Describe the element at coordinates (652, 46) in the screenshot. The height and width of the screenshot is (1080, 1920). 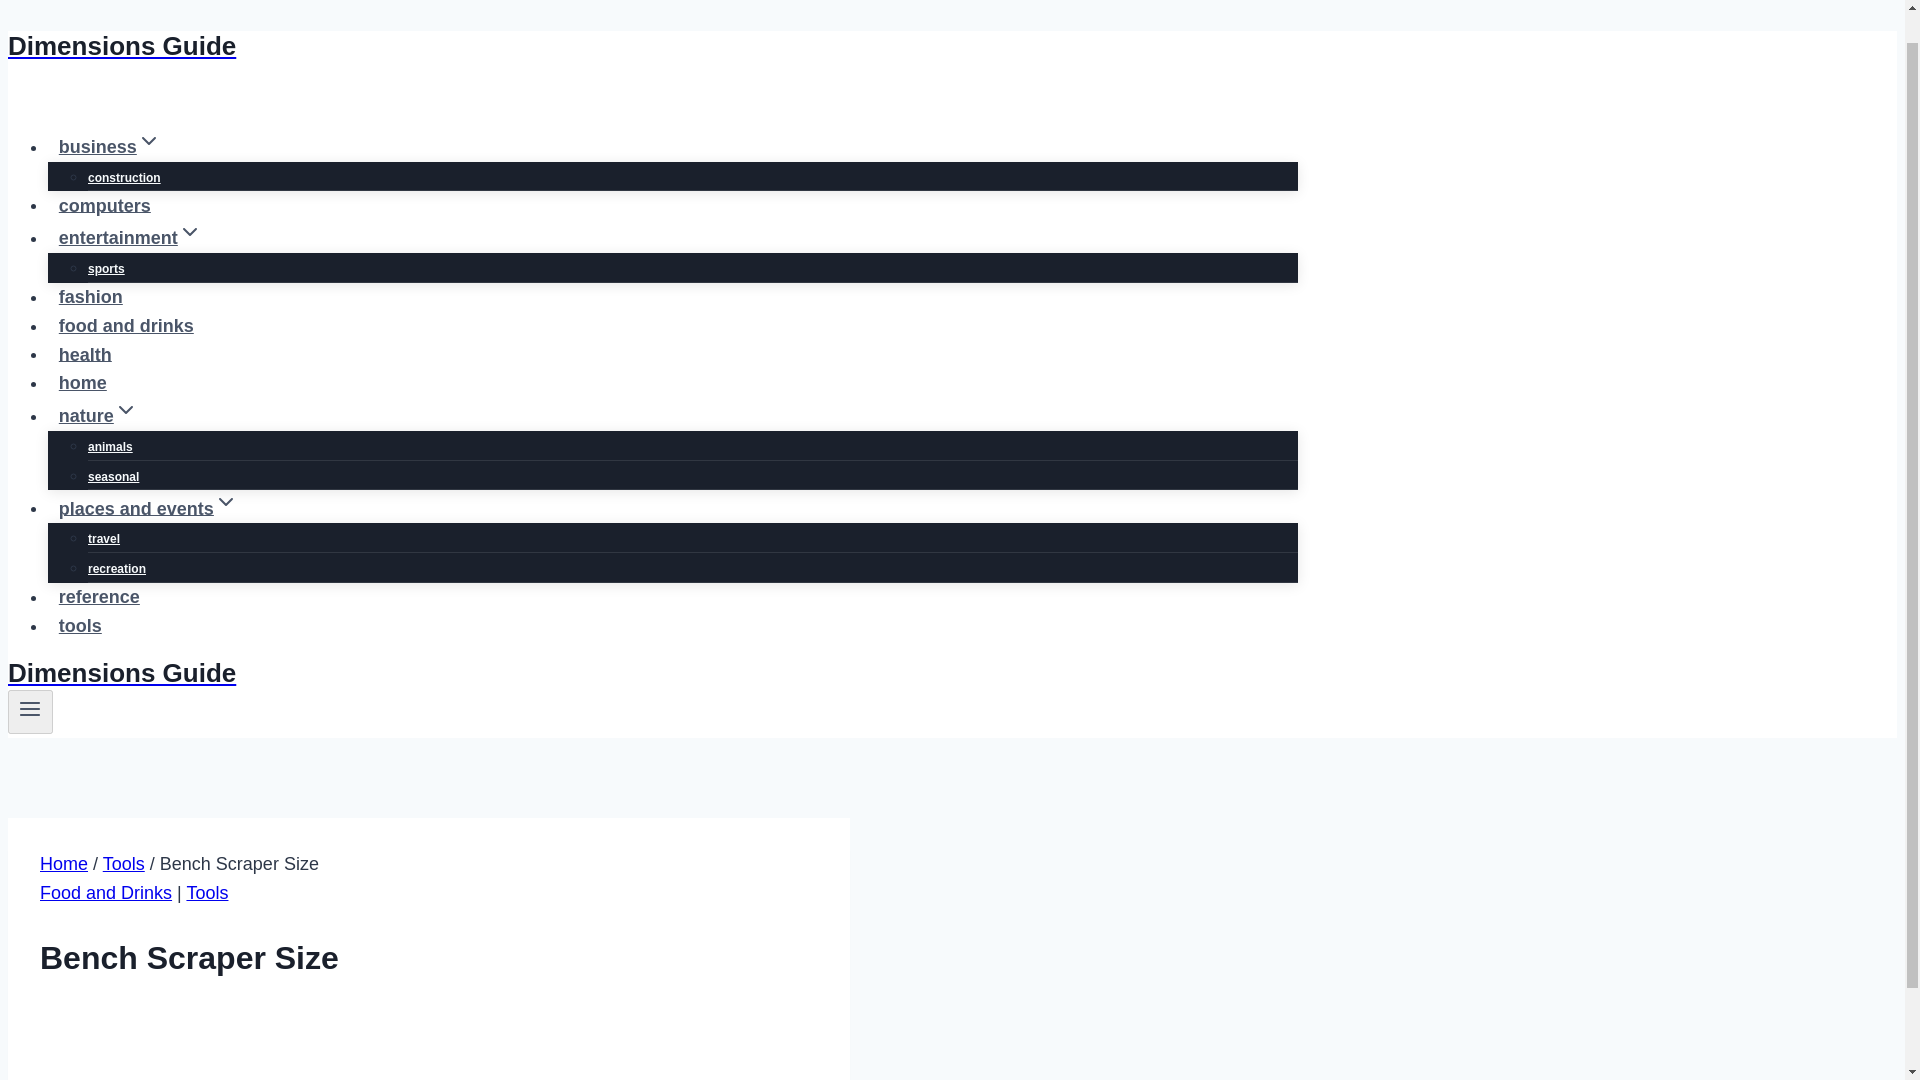
I see `Dimensions Guide` at that location.